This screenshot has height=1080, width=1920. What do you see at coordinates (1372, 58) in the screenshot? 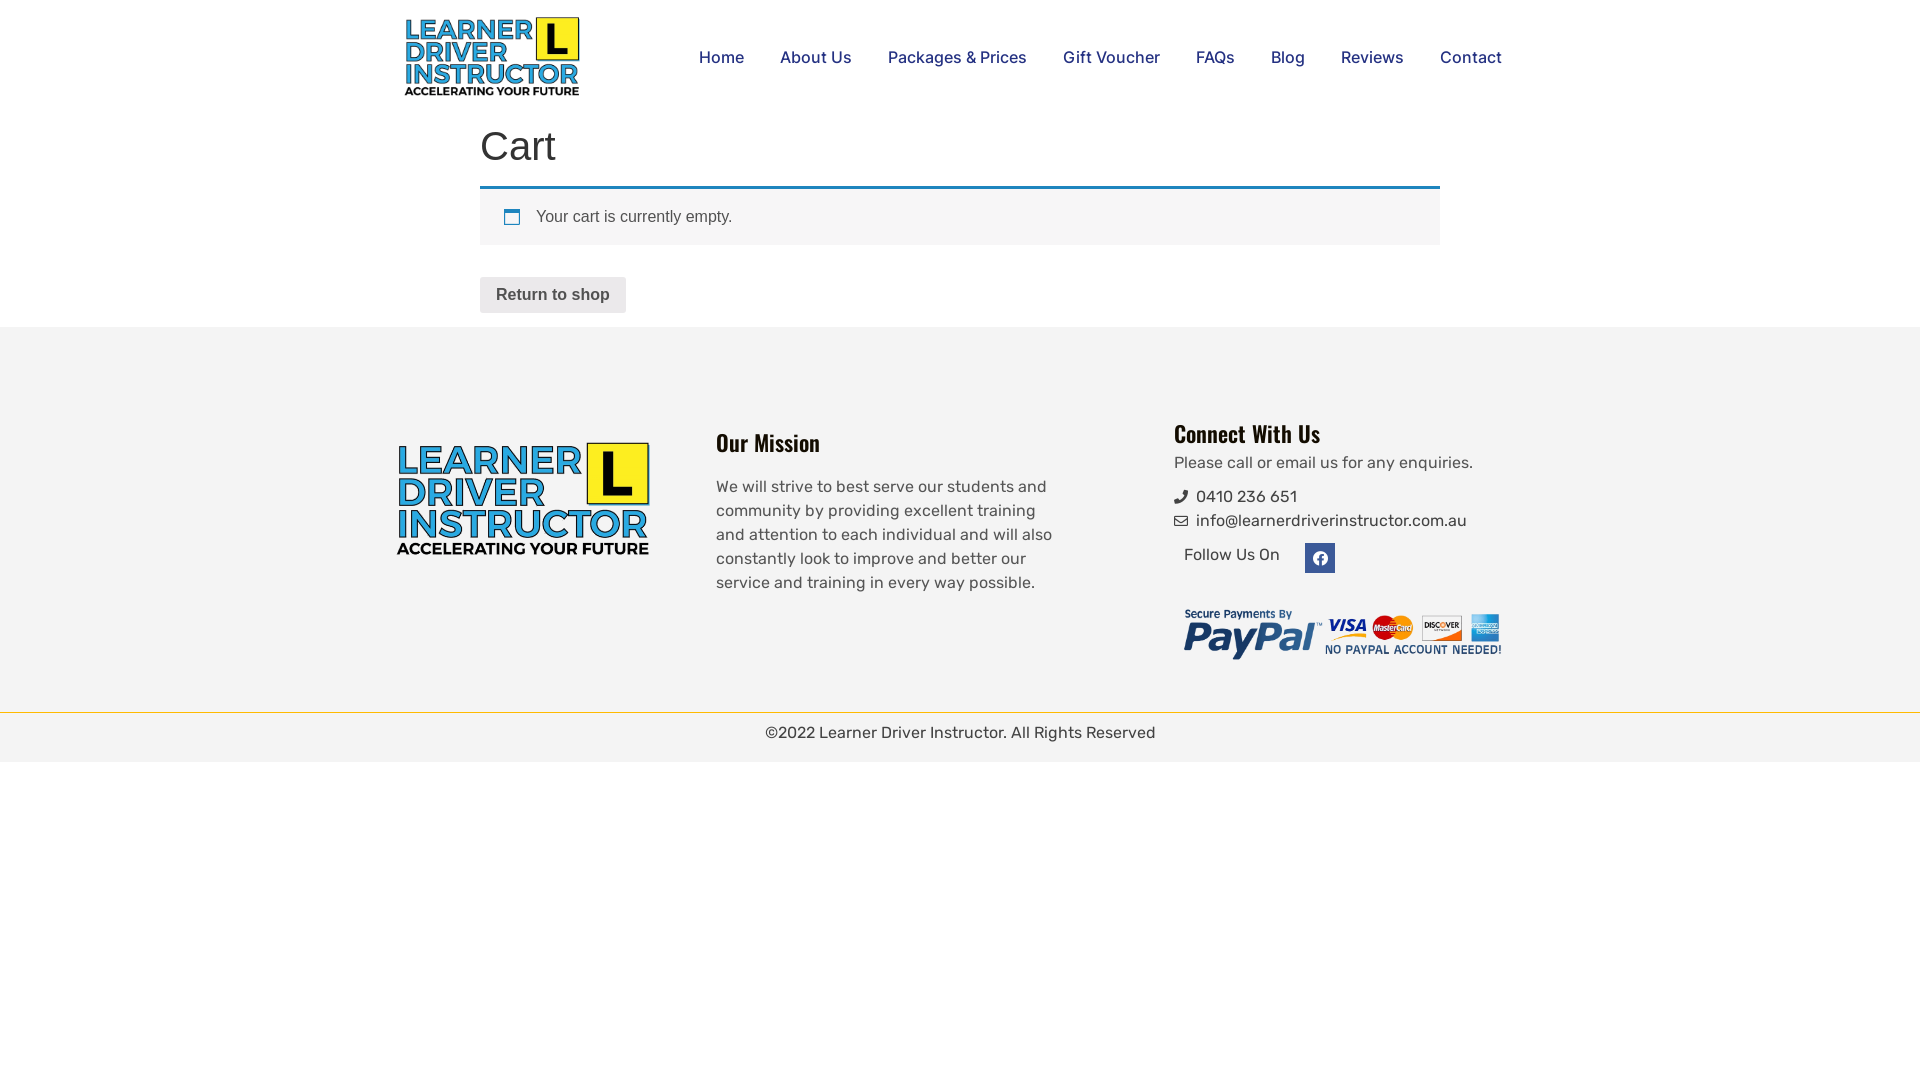
I see `Reviews` at bounding box center [1372, 58].